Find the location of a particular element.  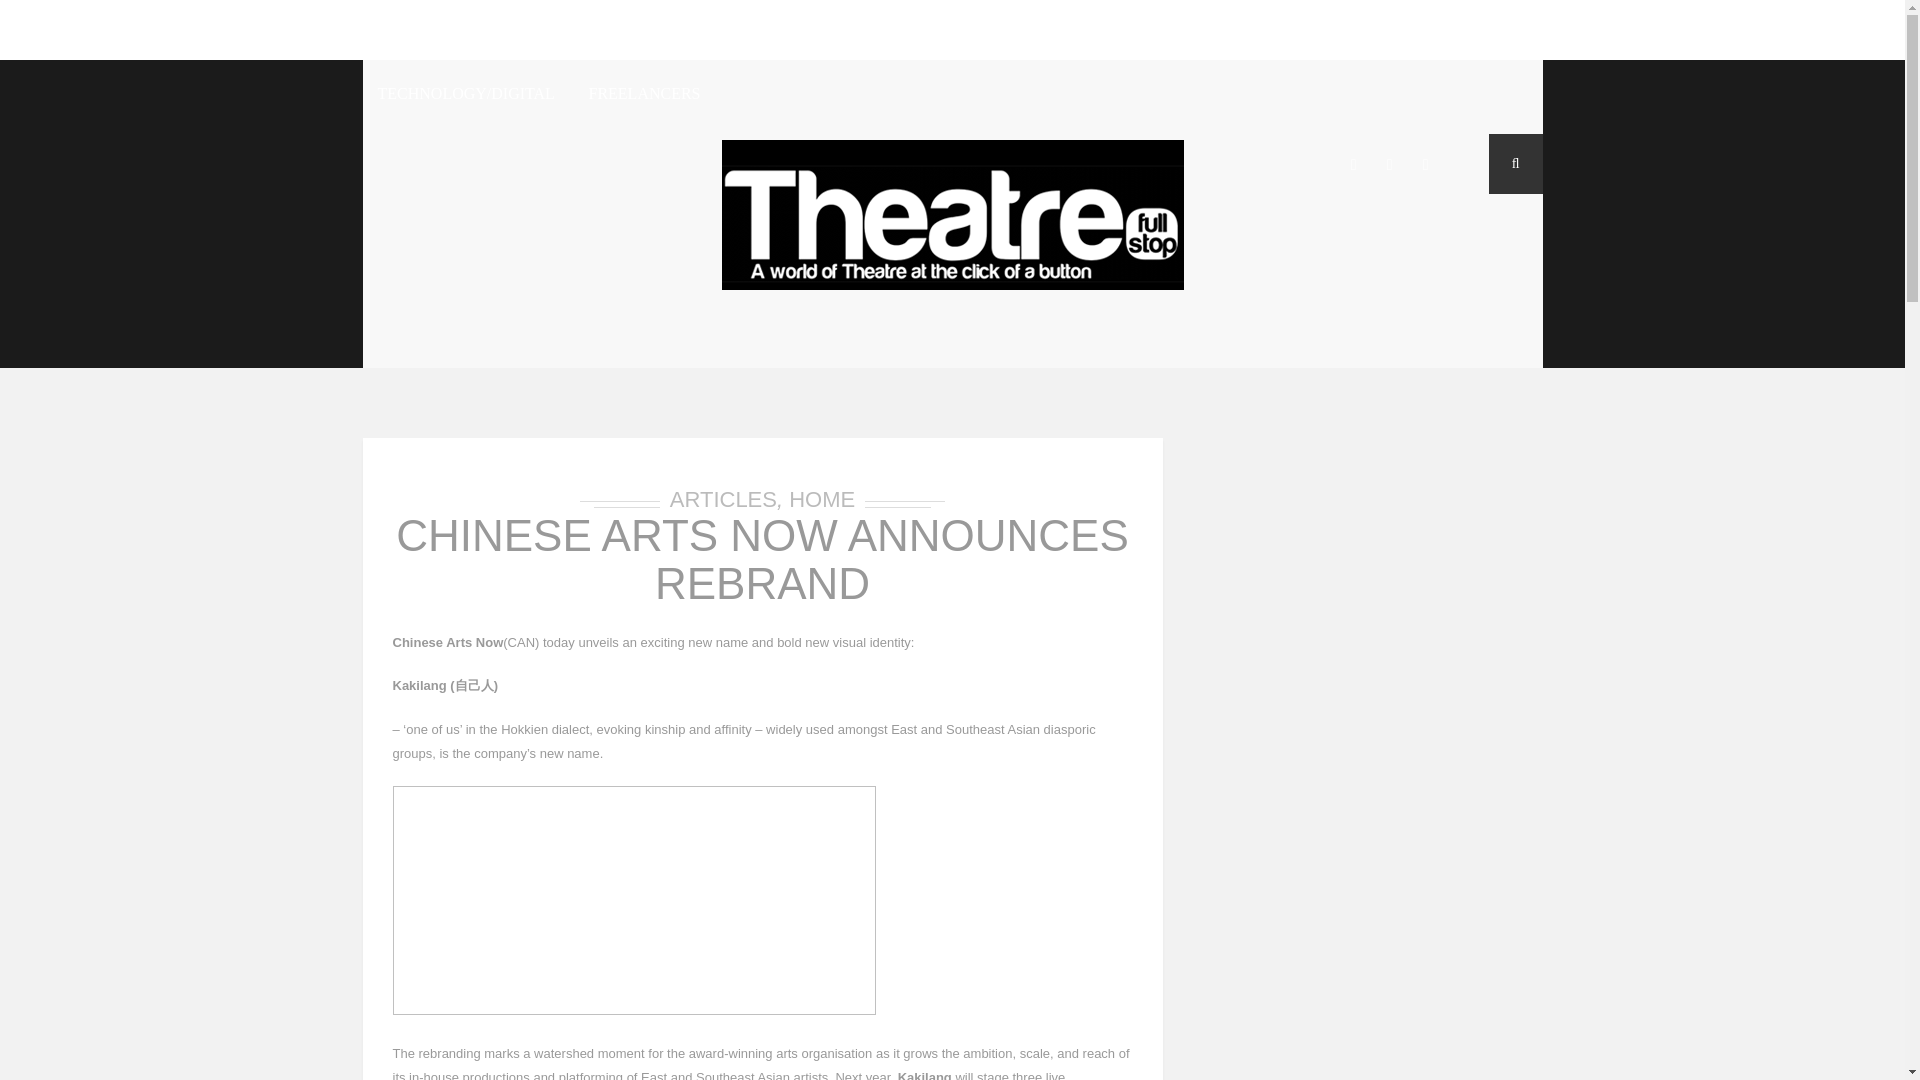

HOME is located at coordinates (393, 30).